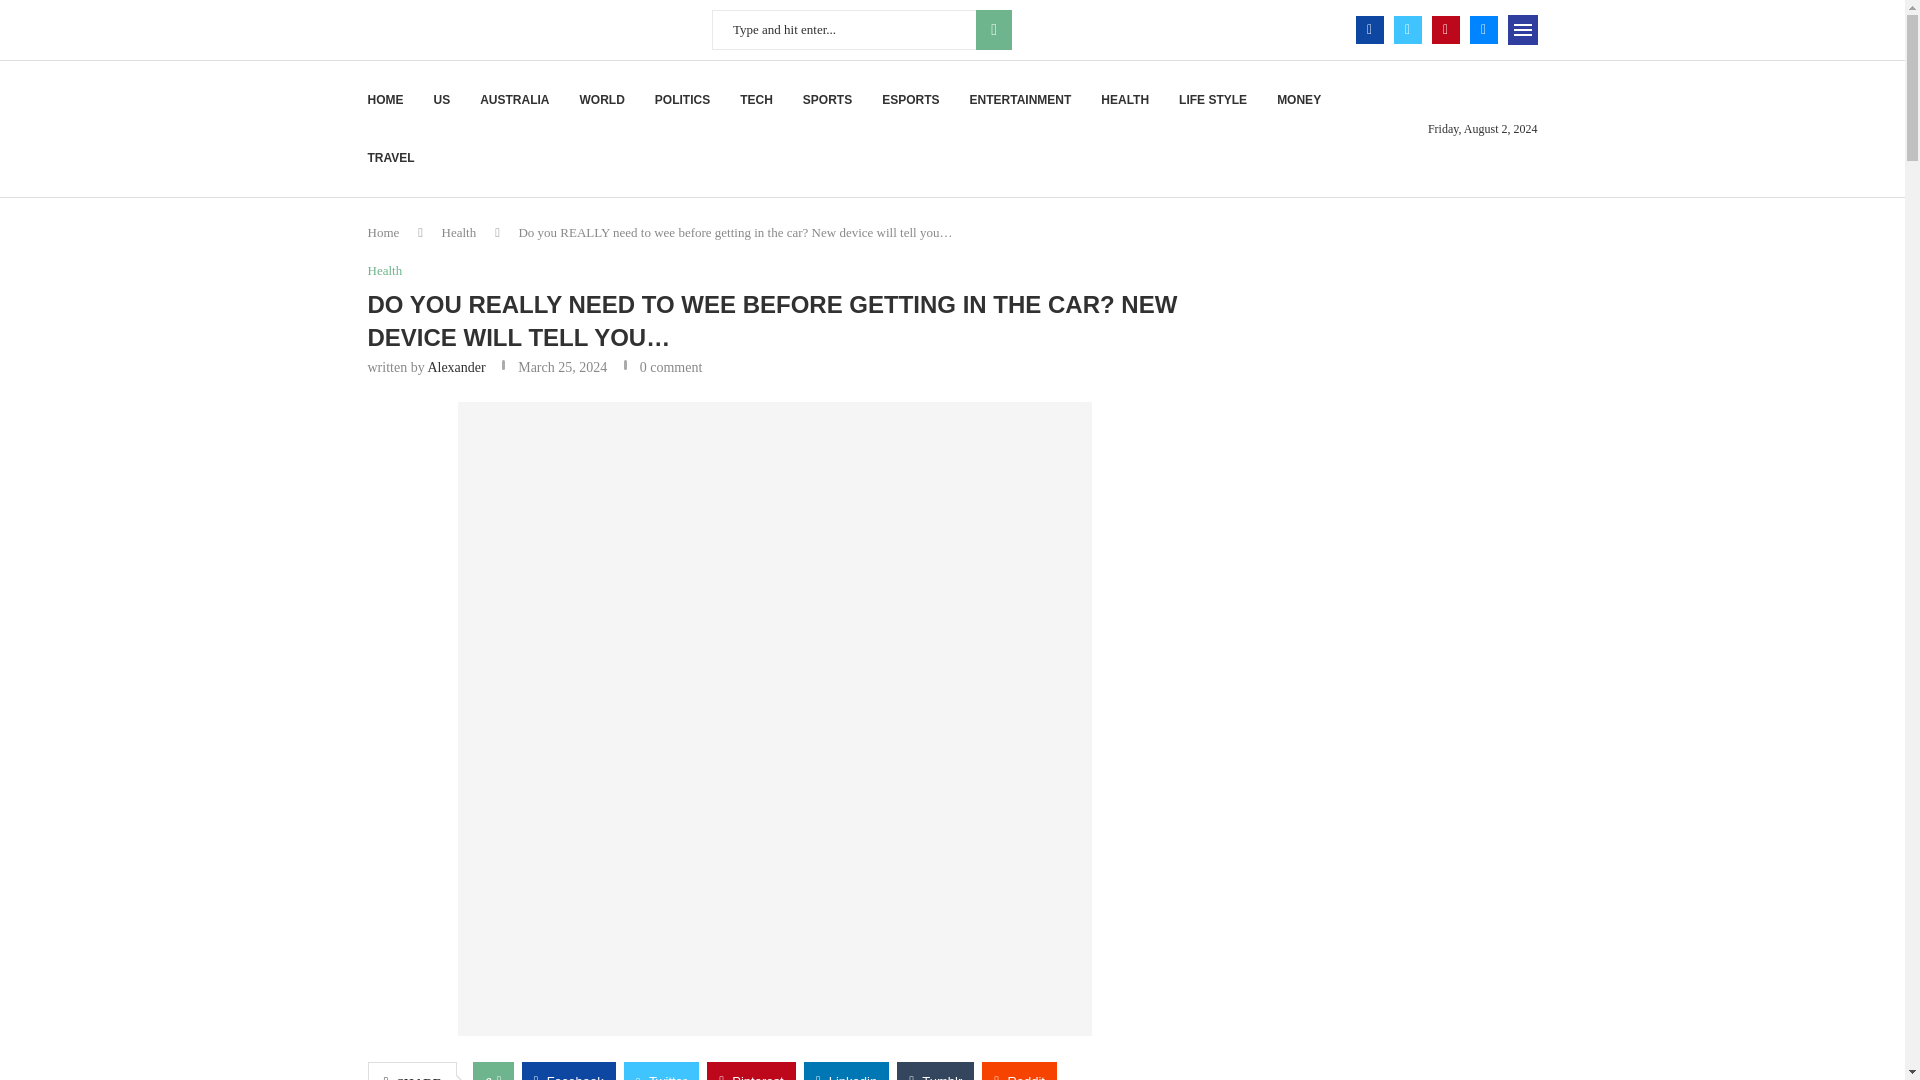 The image size is (1920, 1080). What do you see at coordinates (682, 100) in the screenshot?
I see `POLITICS` at bounding box center [682, 100].